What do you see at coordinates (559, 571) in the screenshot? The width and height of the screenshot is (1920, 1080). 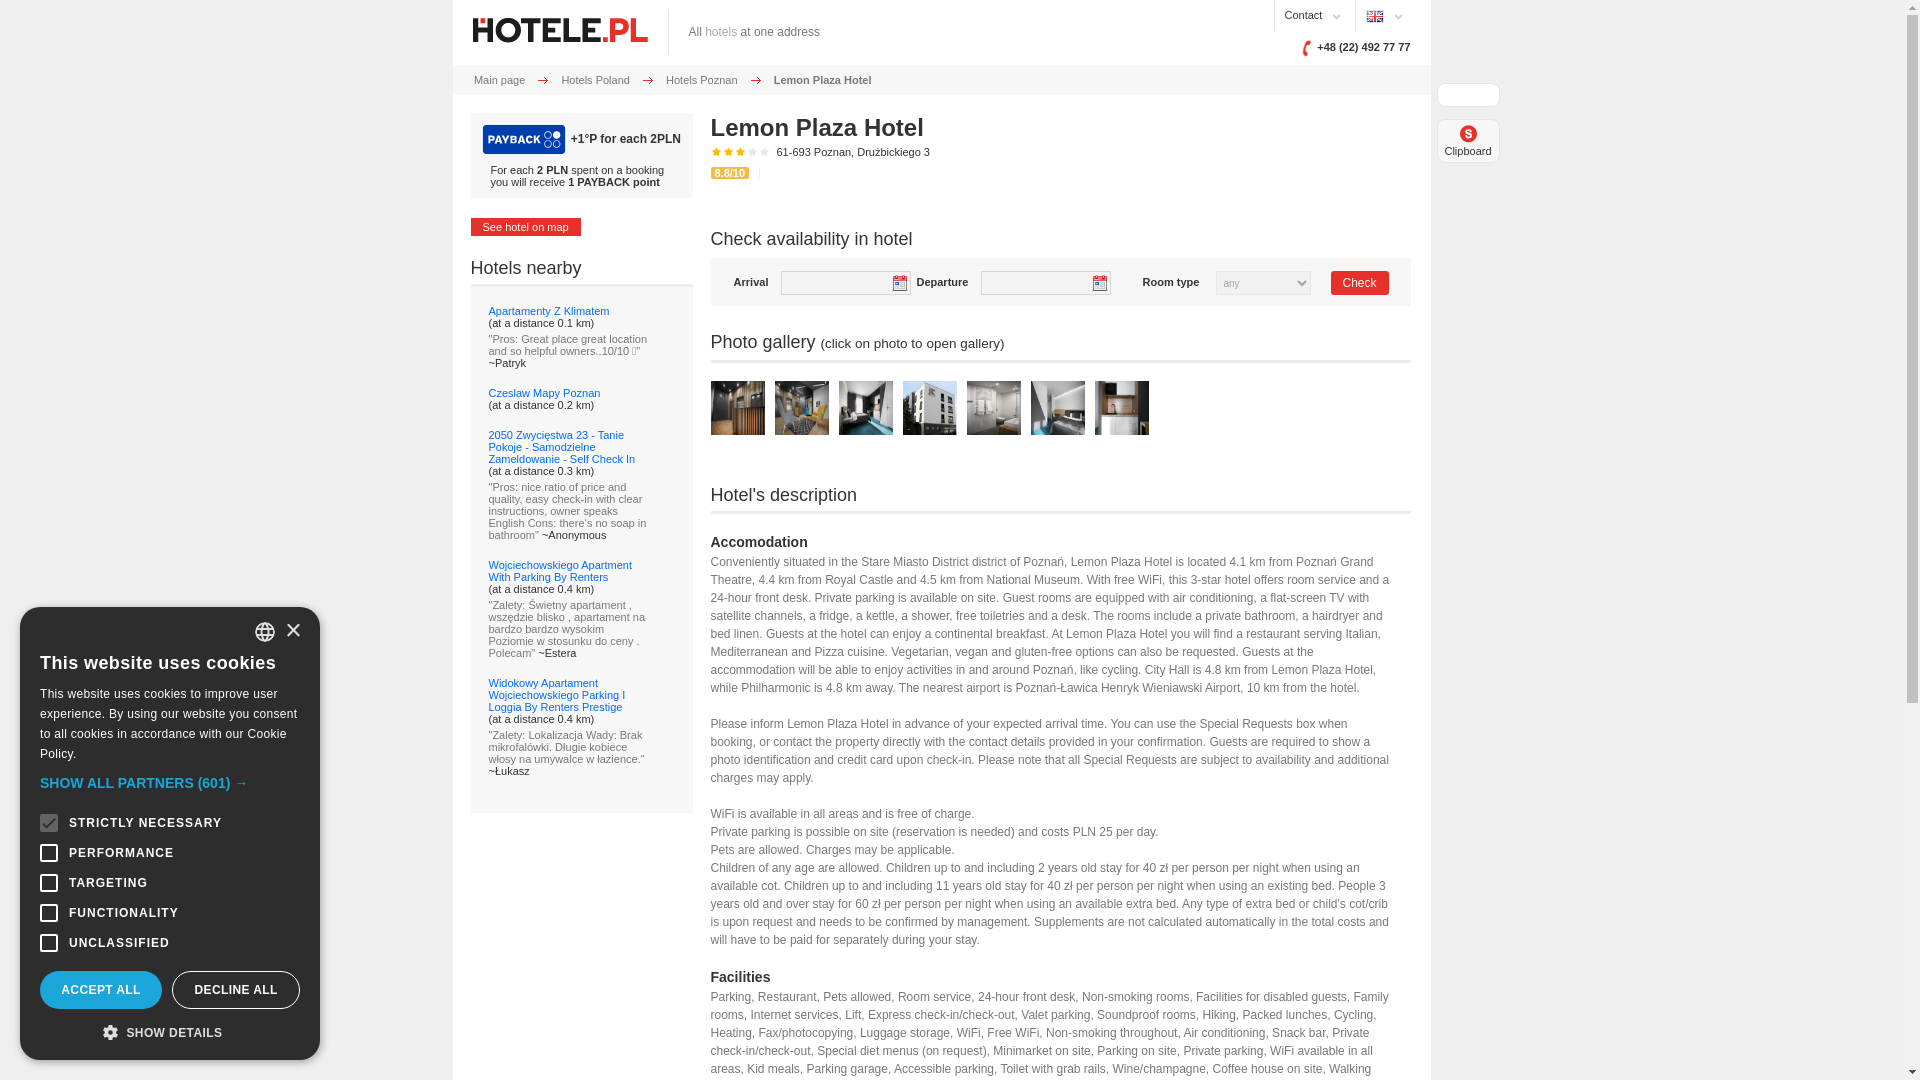 I see `Wojciechowskiego Apartment With Parking By Renters` at bounding box center [559, 571].